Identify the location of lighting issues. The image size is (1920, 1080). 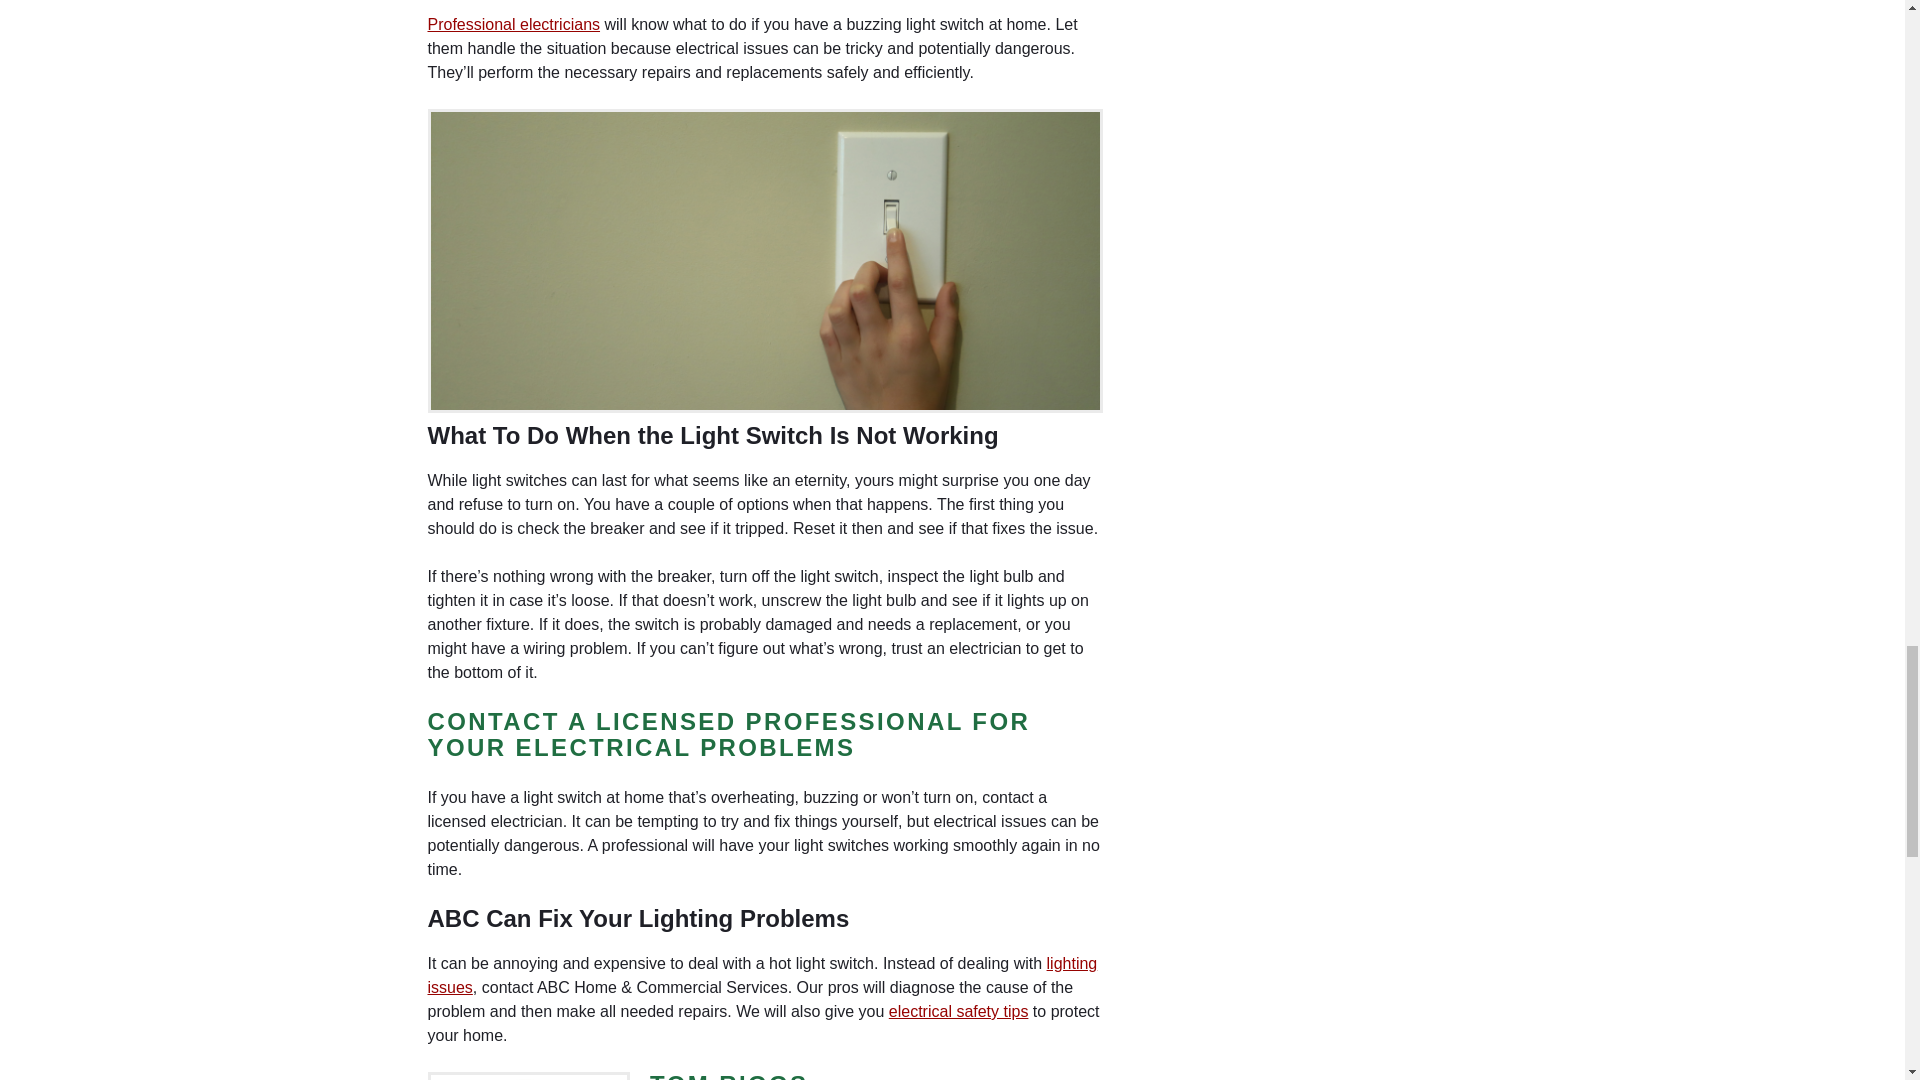
(763, 974).